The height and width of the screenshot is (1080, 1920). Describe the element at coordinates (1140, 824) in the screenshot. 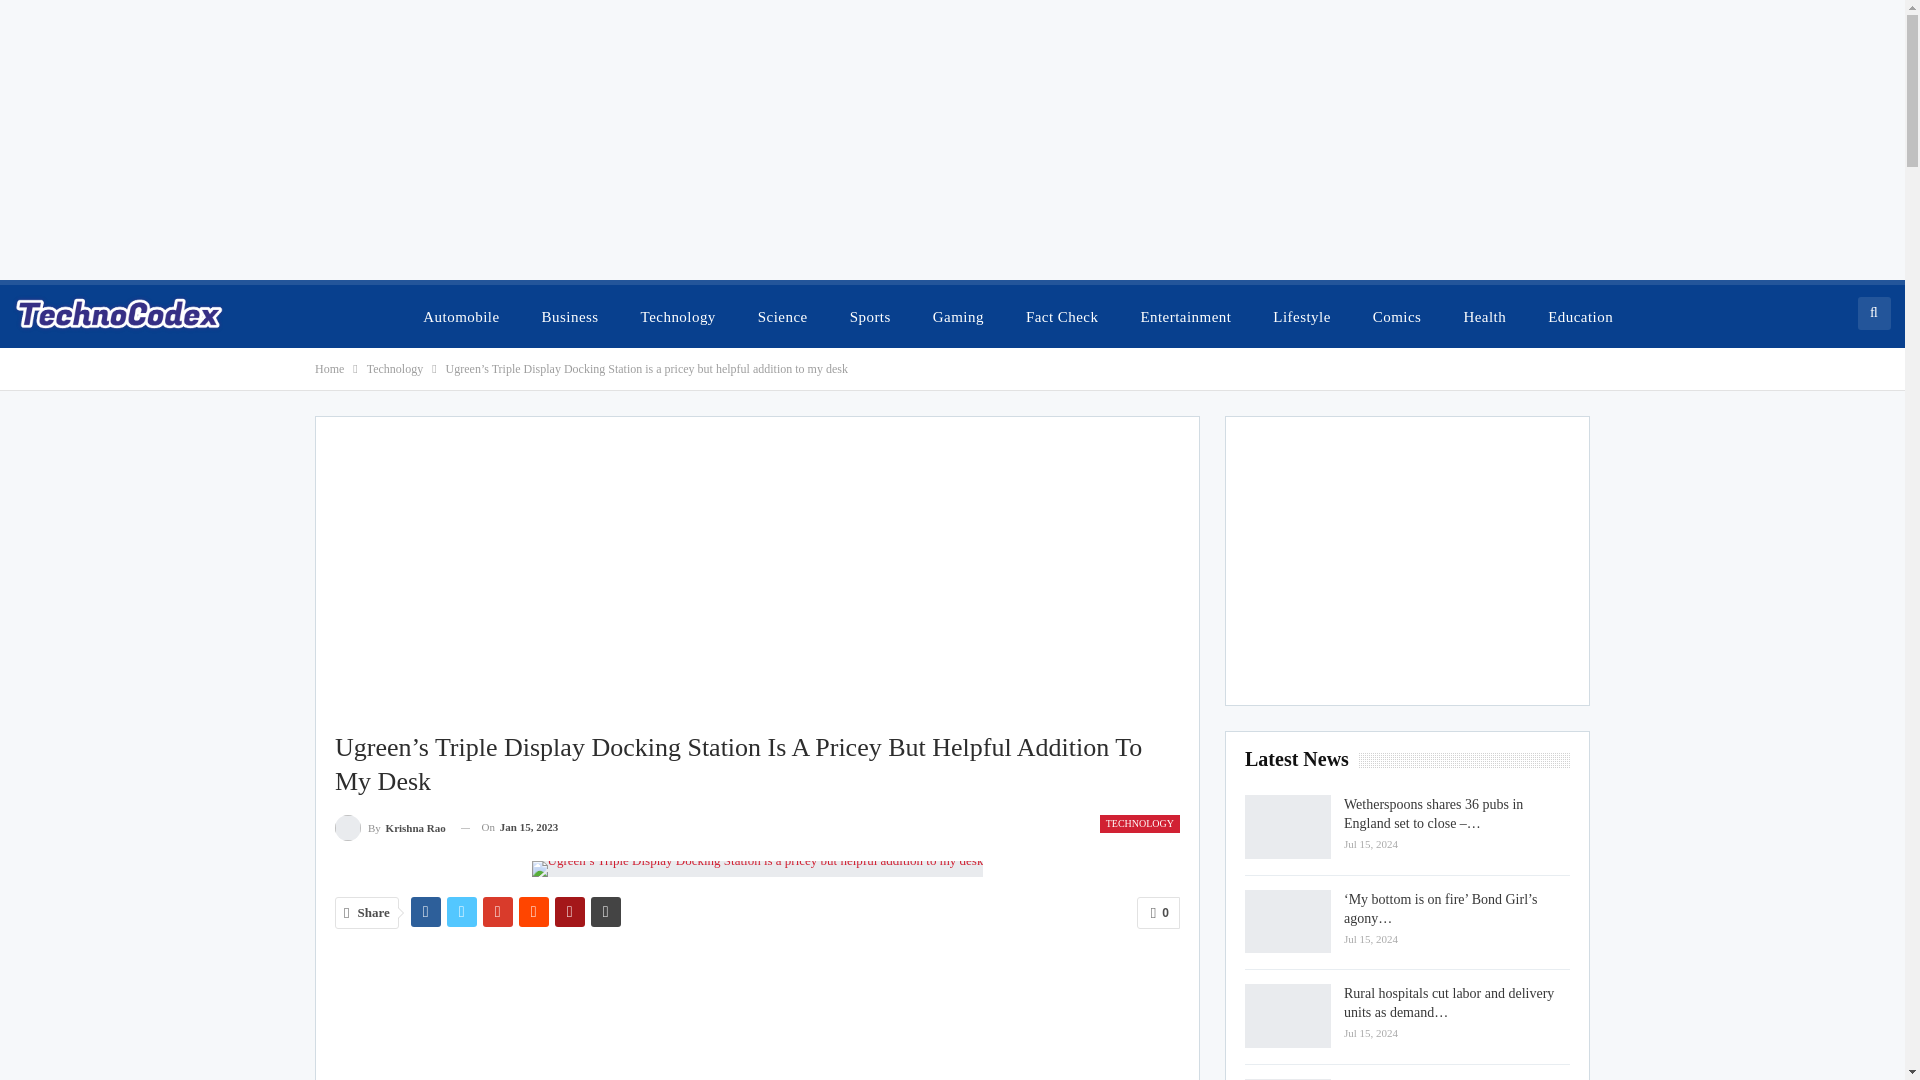

I see `TECHNOLOGY` at that location.